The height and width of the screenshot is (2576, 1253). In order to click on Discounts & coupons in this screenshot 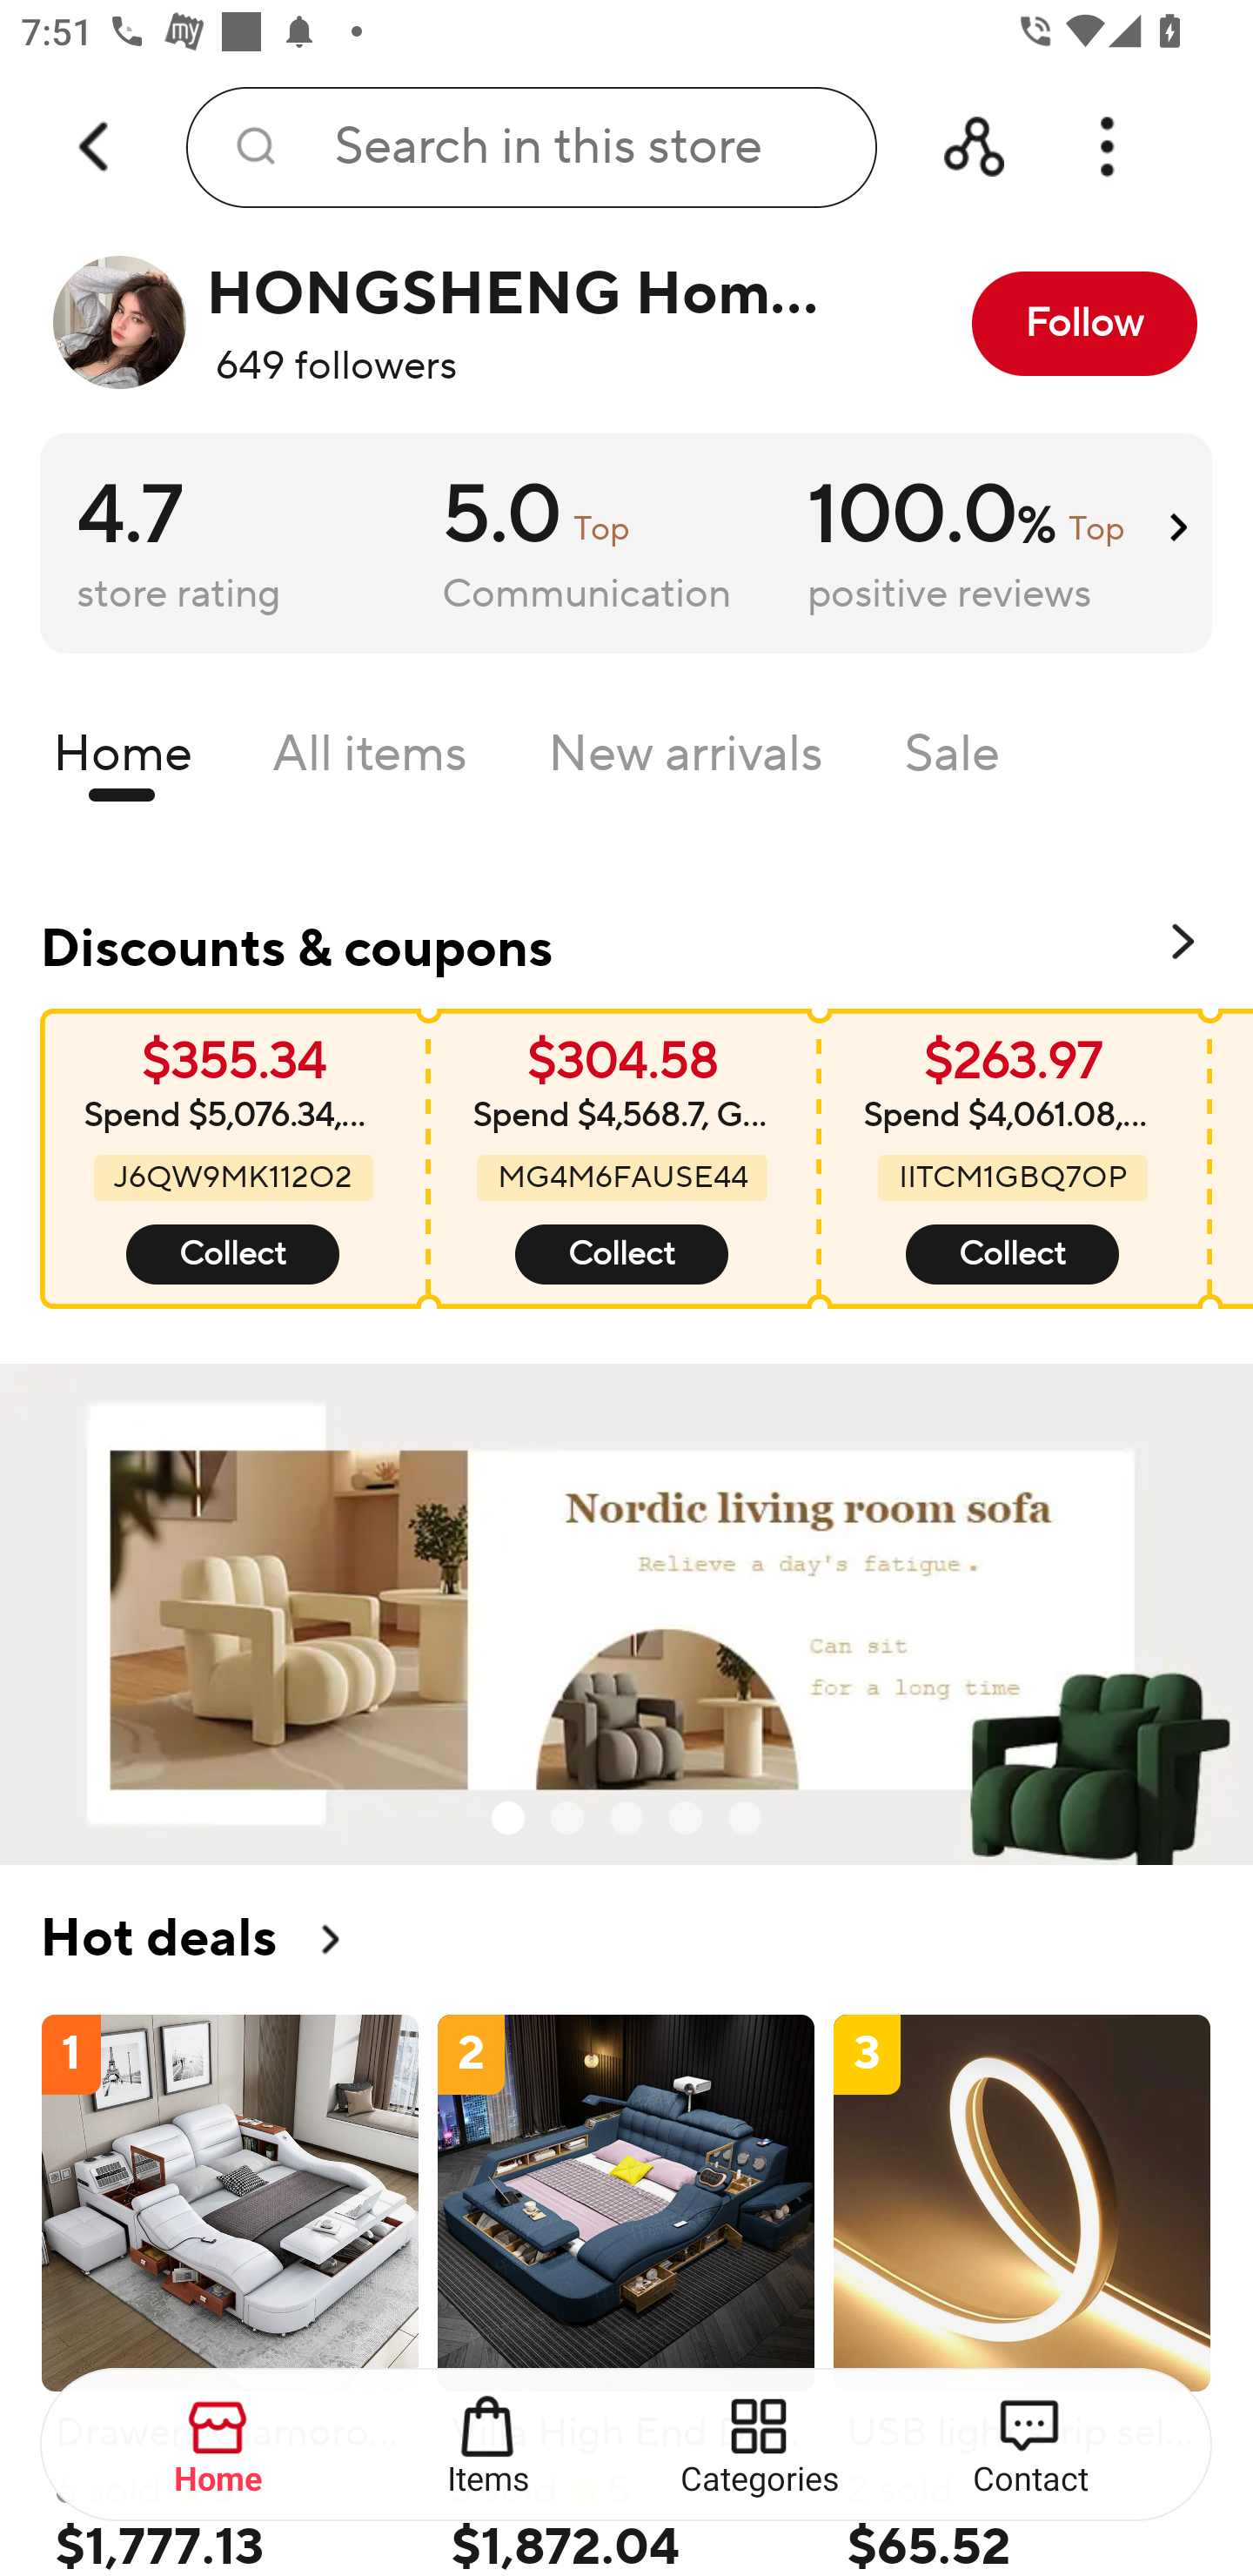, I will do `click(626, 943)`.